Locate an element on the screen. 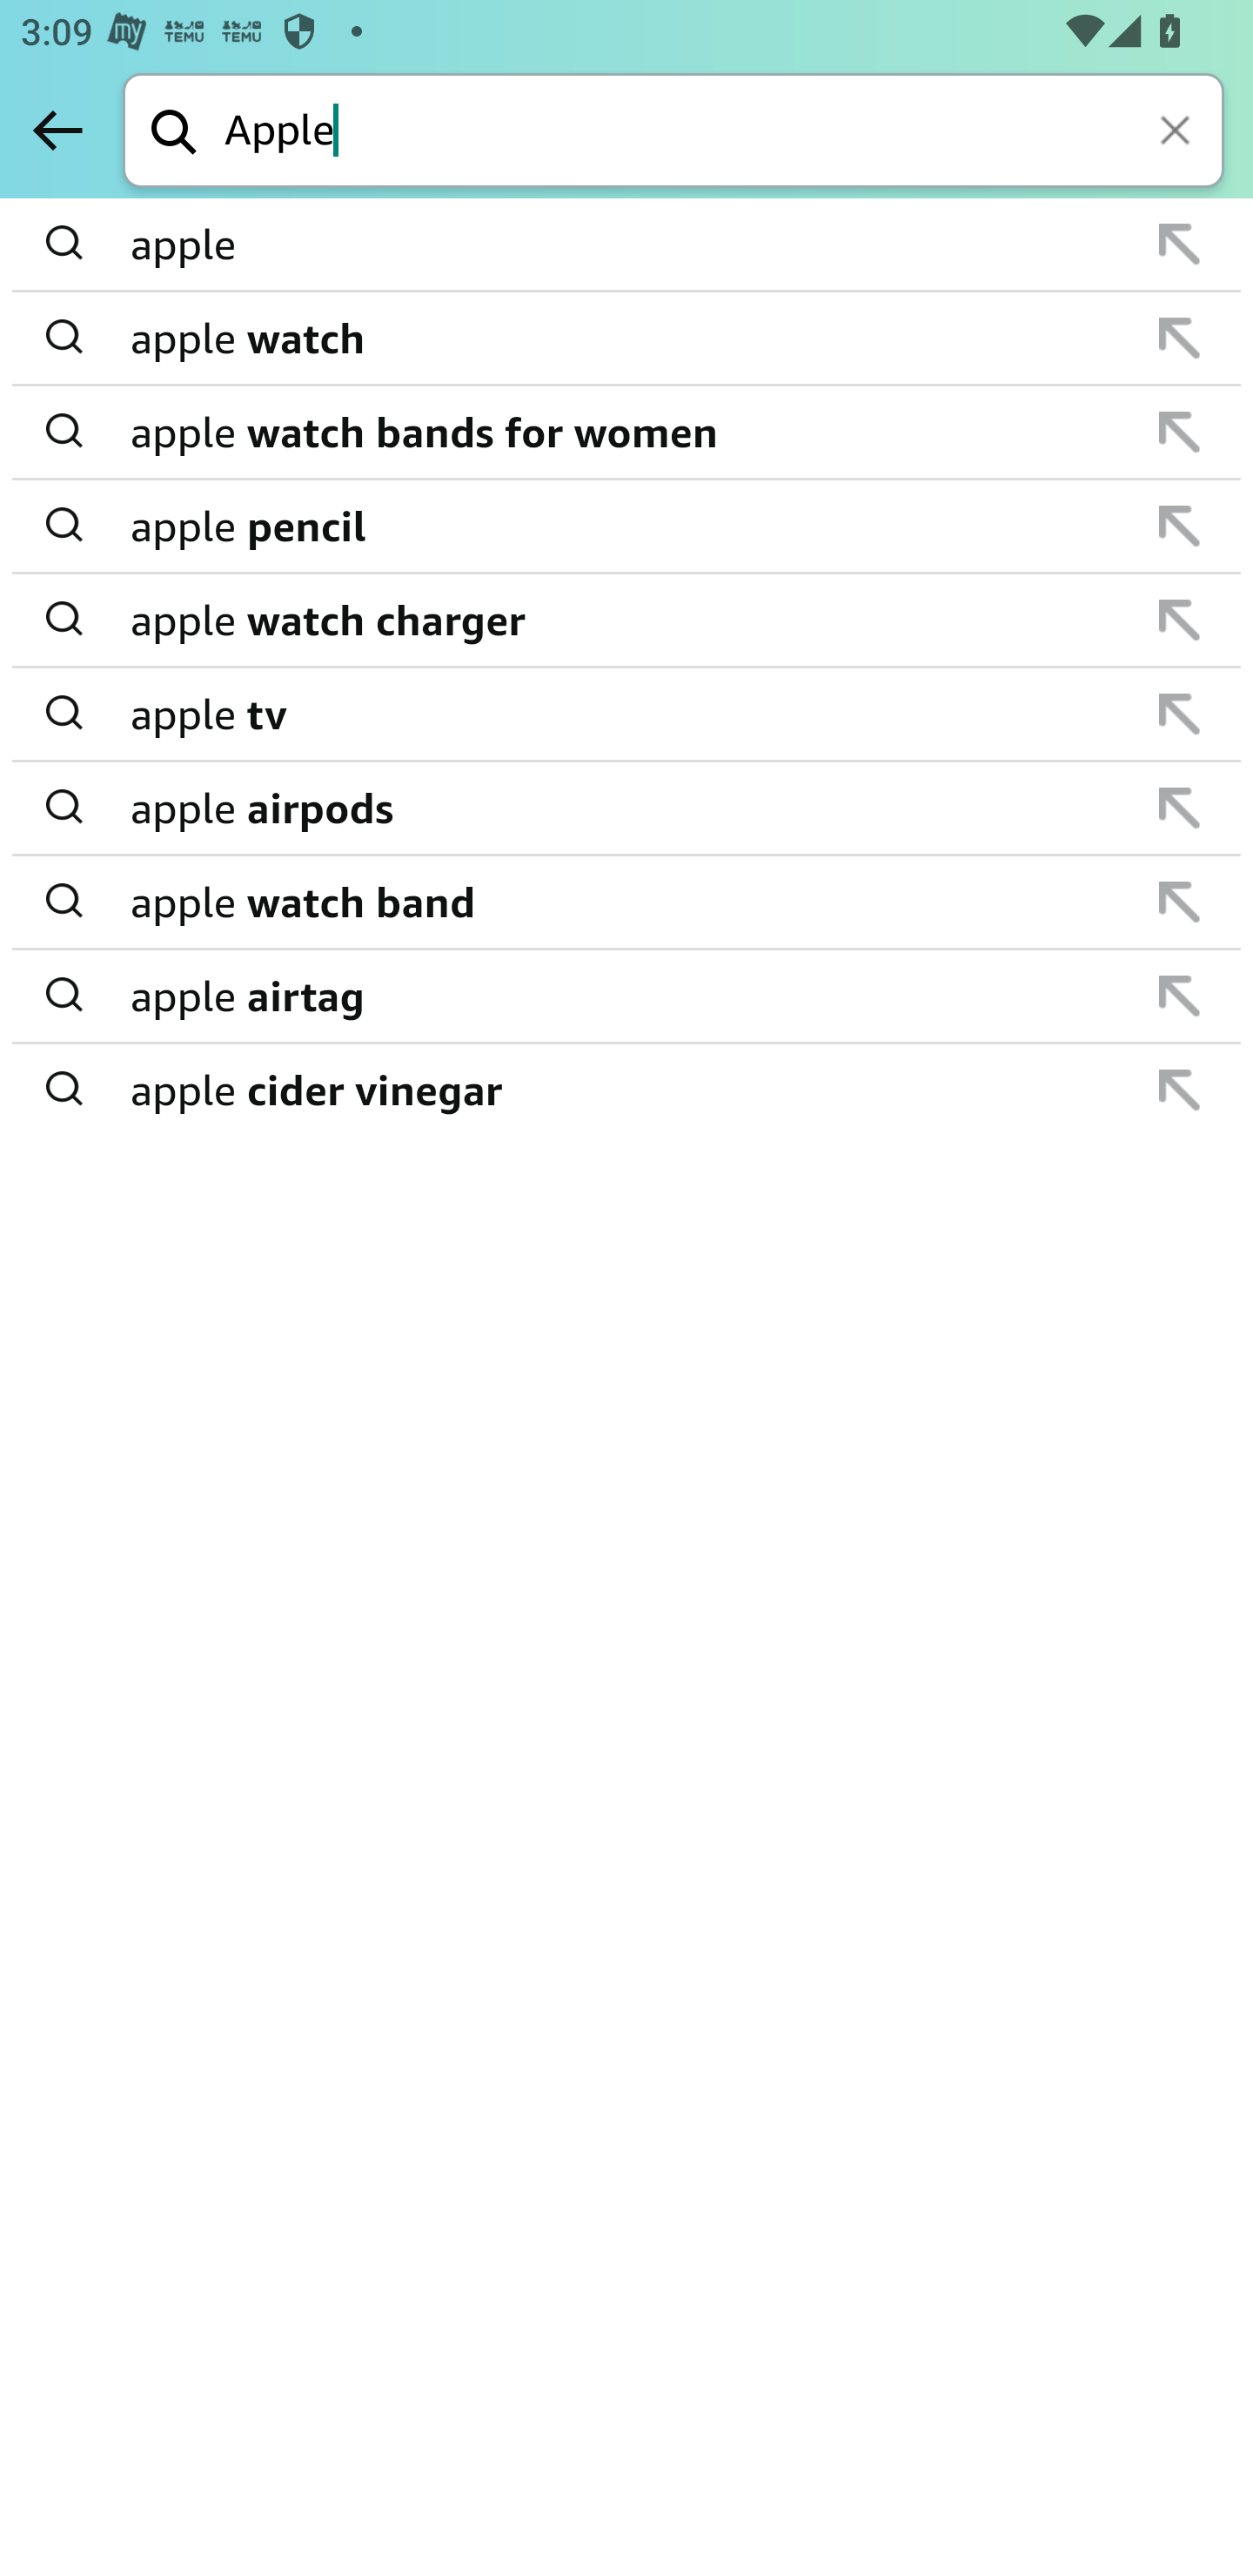 The width and height of the screenshot is (1253, 2576). append suggestion is located at coordinates (1180, 339).